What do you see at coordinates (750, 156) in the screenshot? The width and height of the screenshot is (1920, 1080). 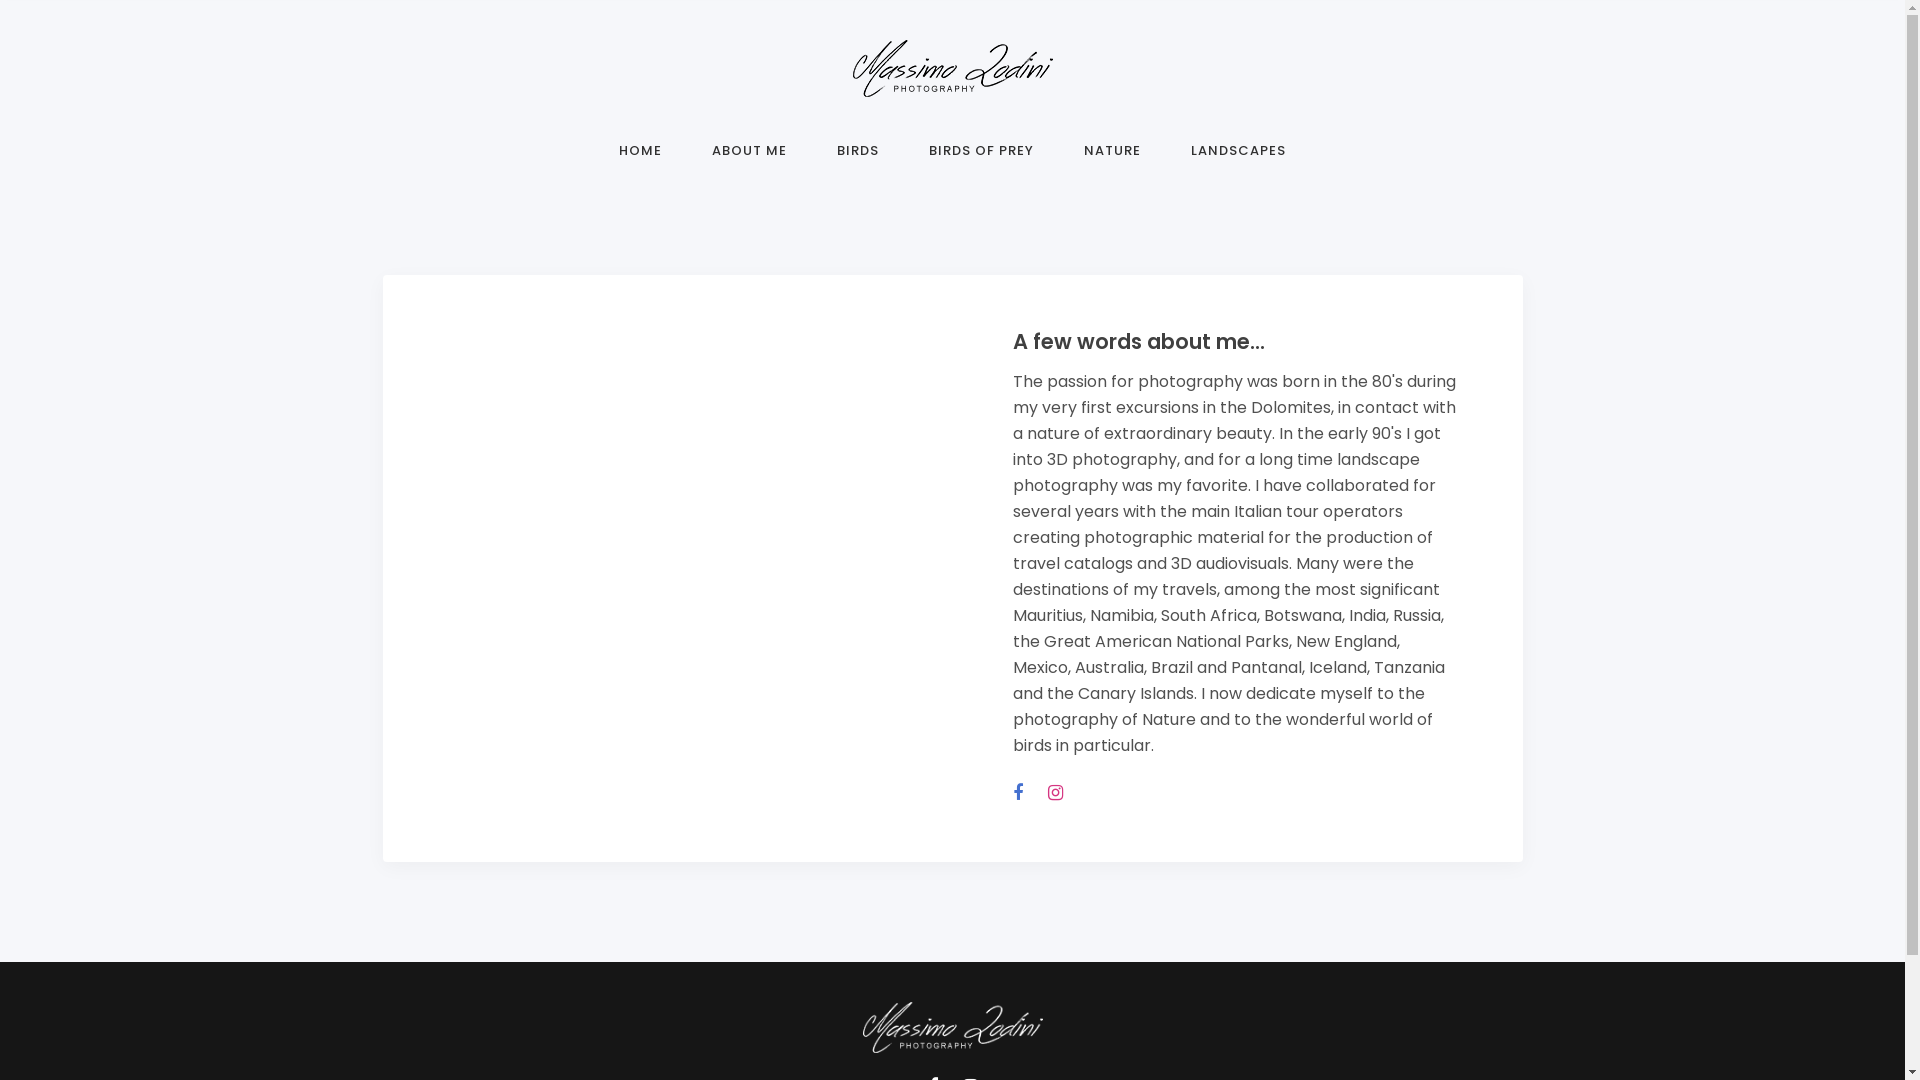 I see `ABOUT ME` at bounding box center [750, 156].